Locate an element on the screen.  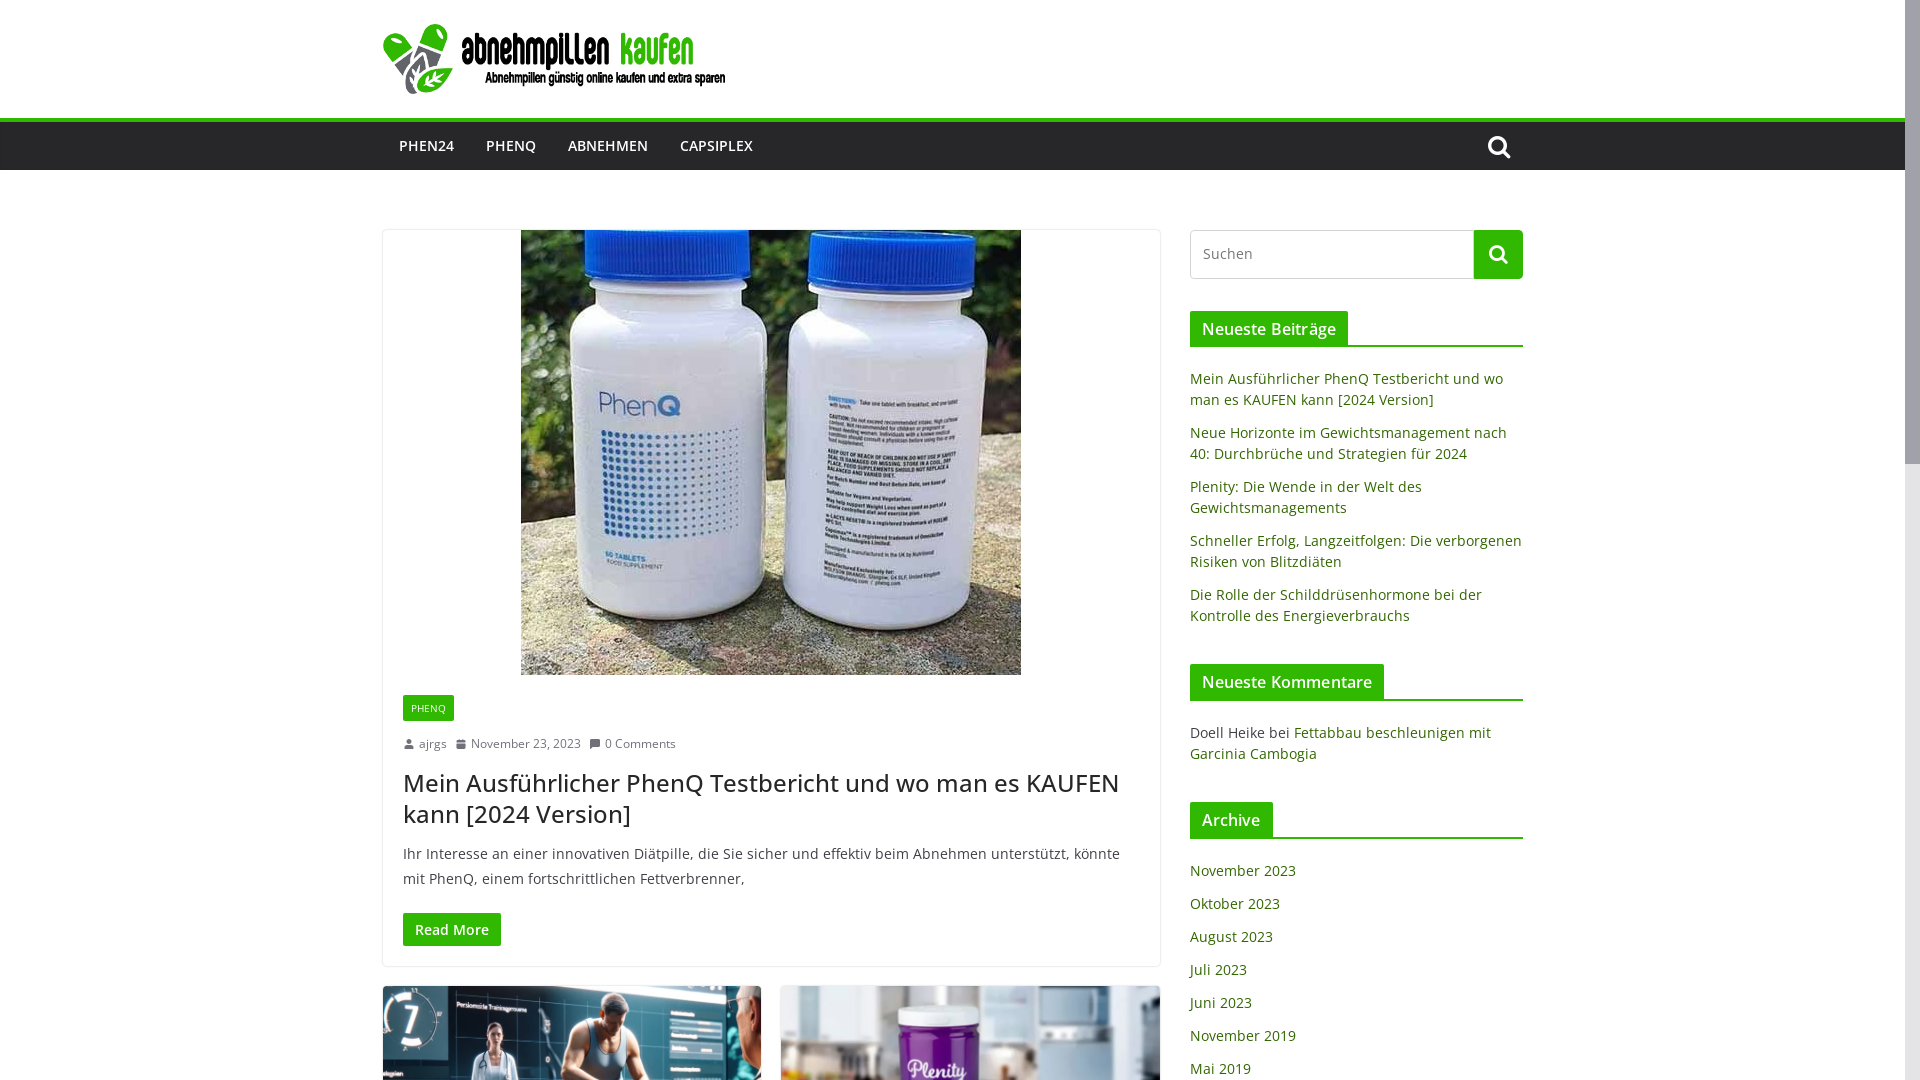
PHENQ is located at coordinates (428, 708).